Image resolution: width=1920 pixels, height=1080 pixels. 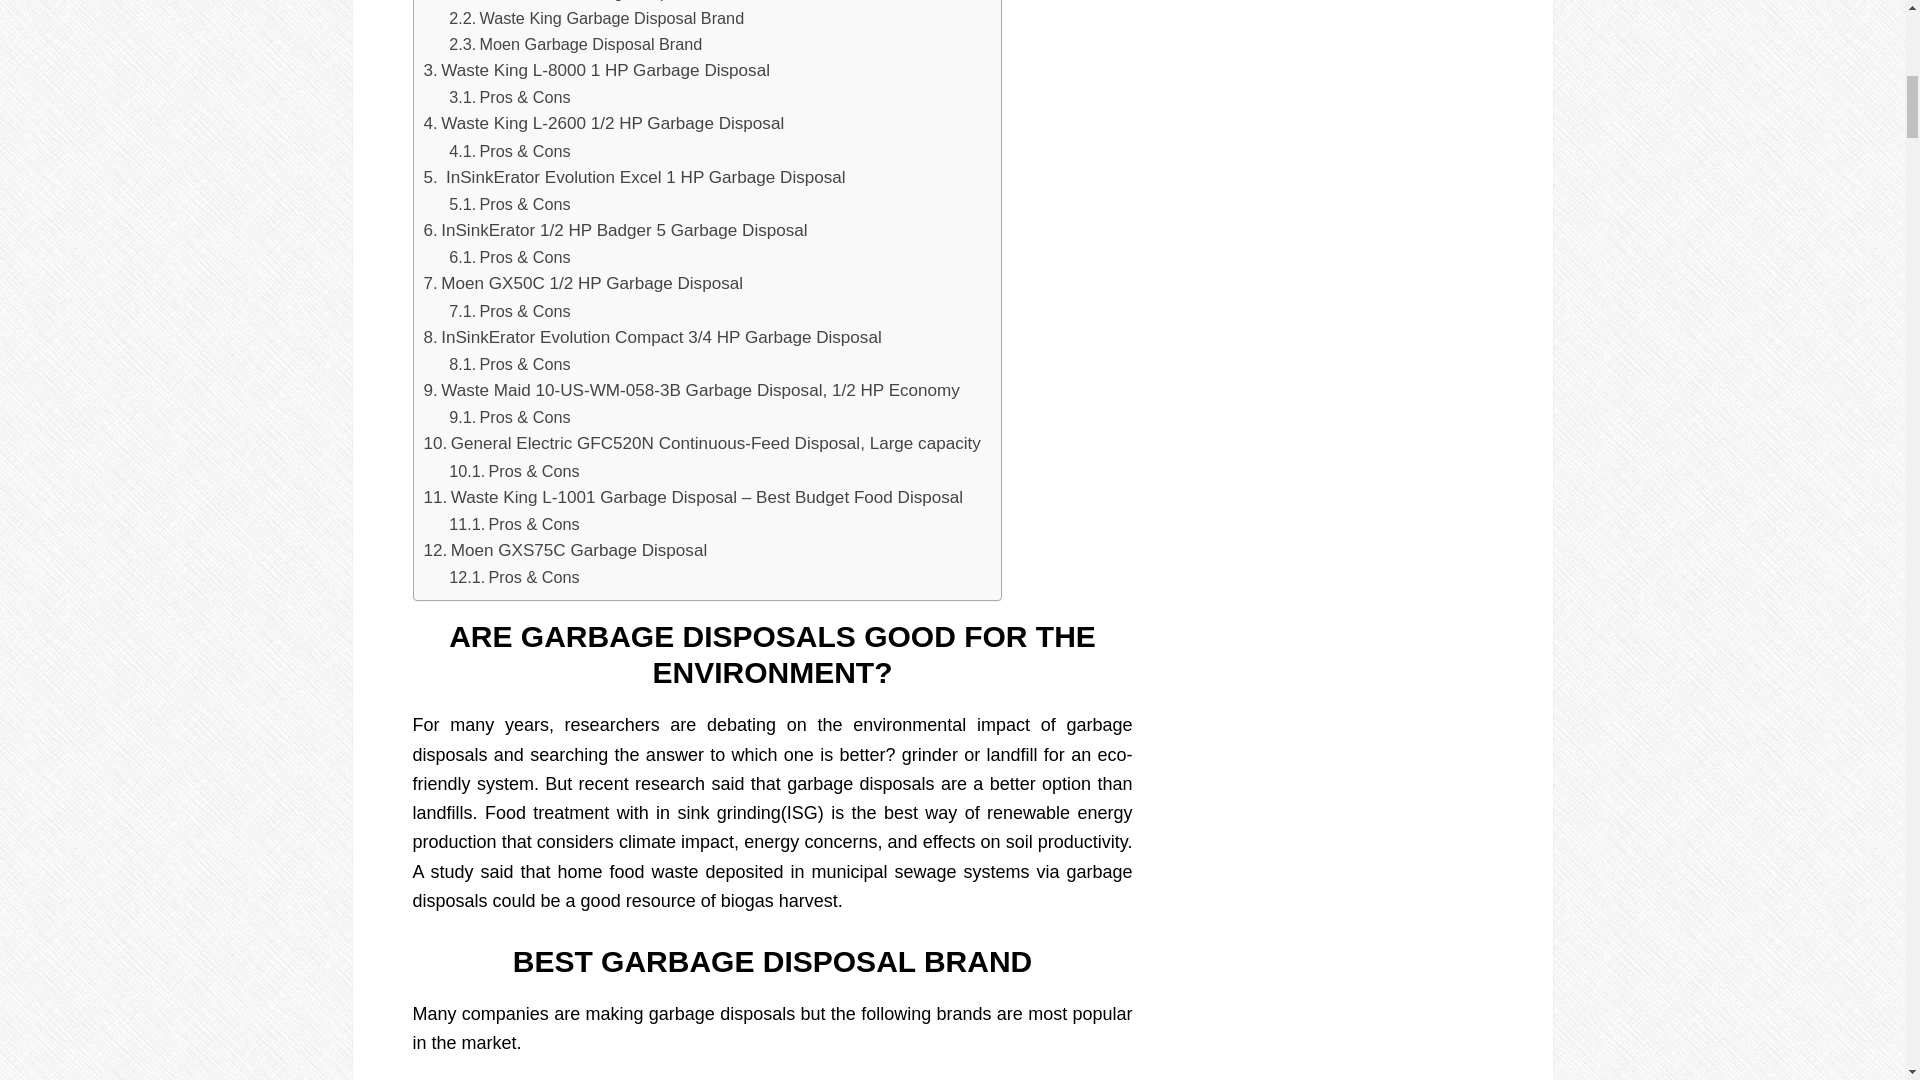 What do you see at coordinates (598, 2) in the screenshot?
I see `Insinkerator Garbage Disposal Brand` at bounding box center [598, 2].